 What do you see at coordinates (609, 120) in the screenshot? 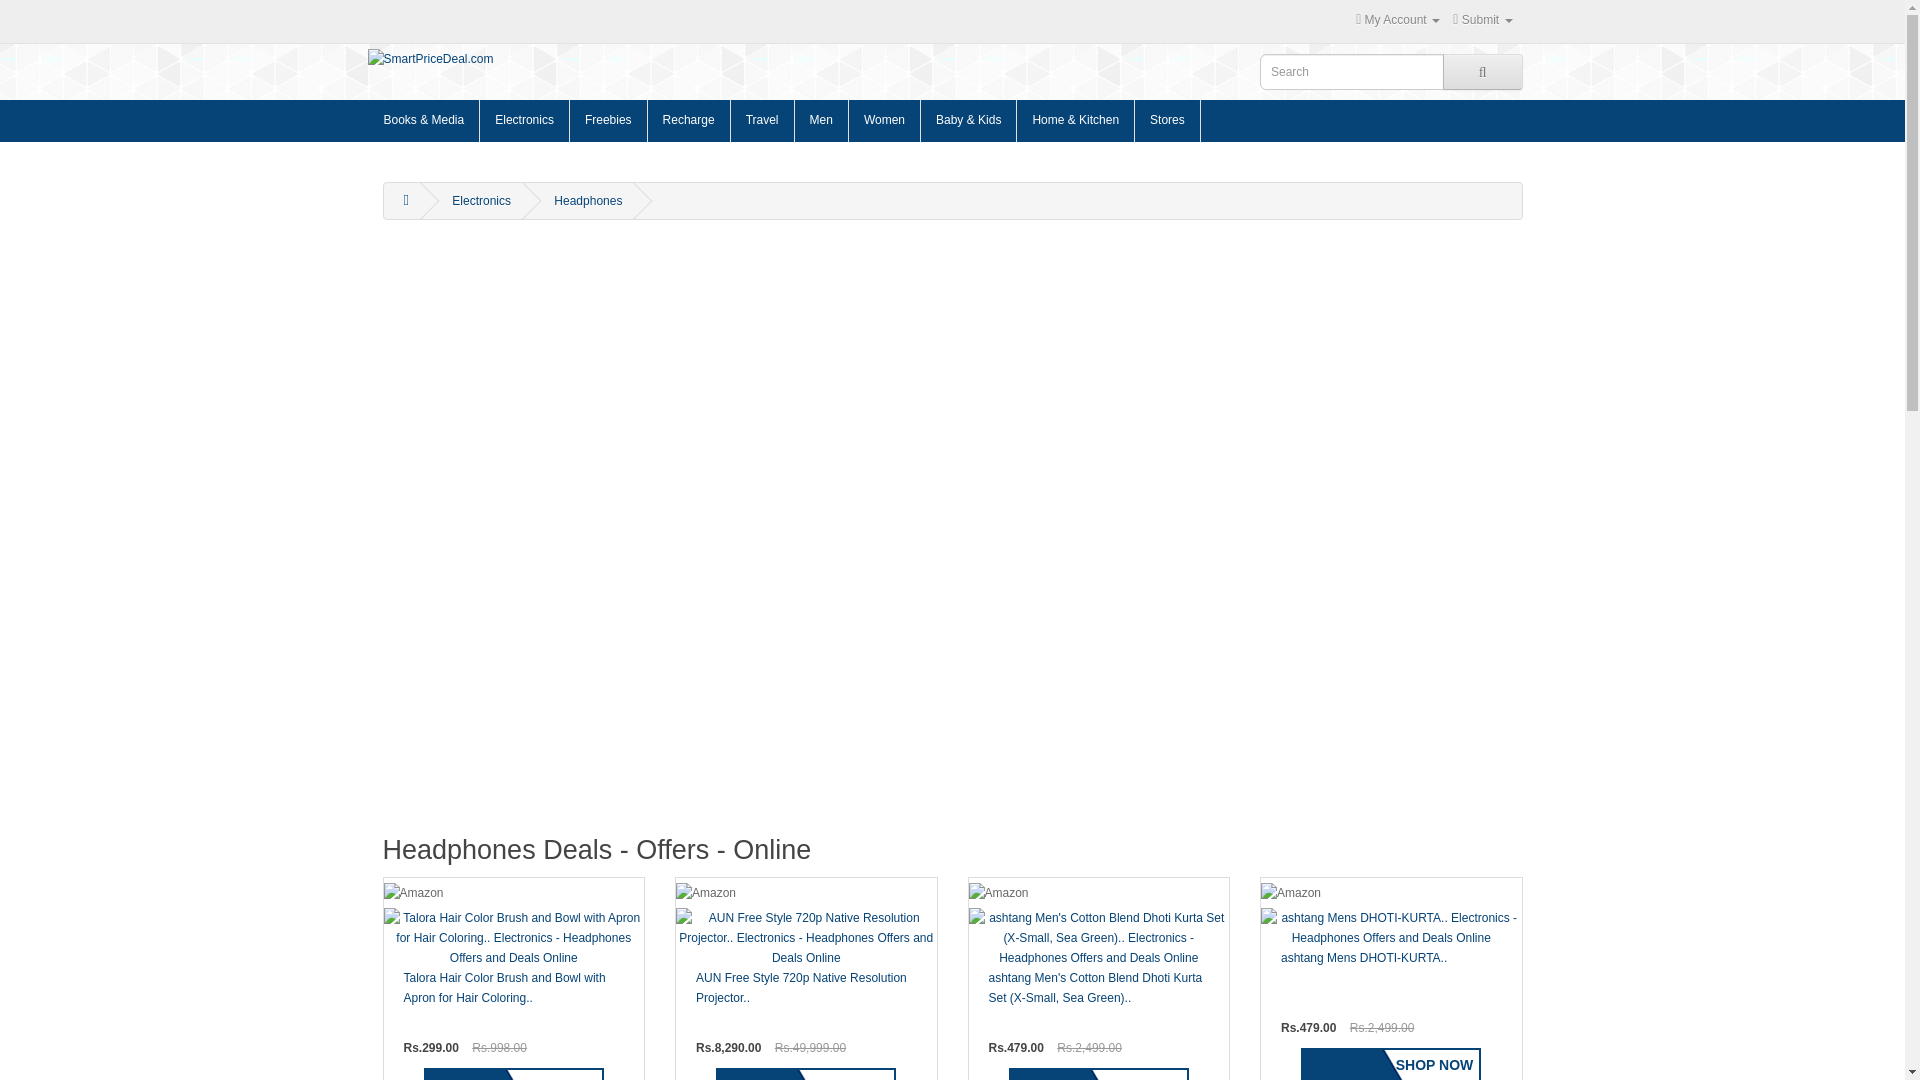
I see `Freebies` at bounding box center [609, 120].